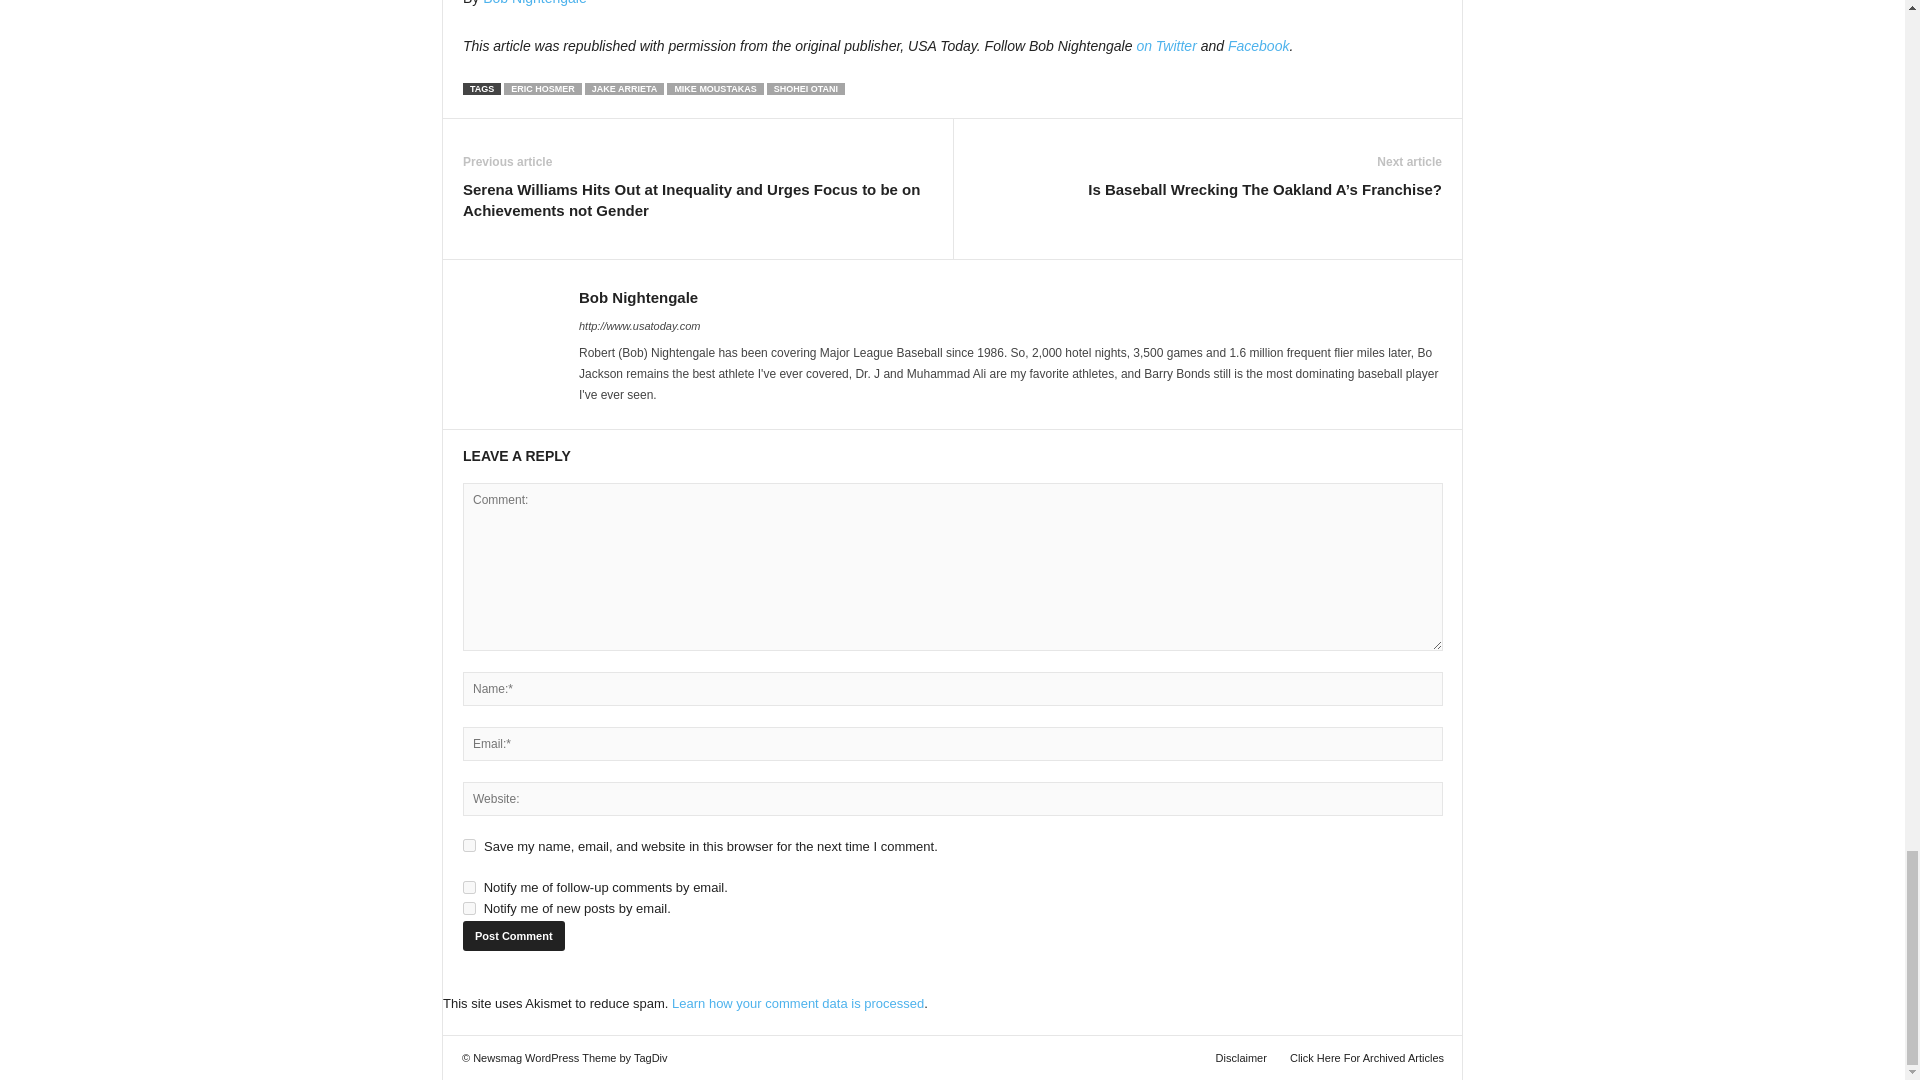 The width and height of the screenshot is (1920, 1080). Describe the element at coordinates (469, 908) in the screenshot. I see `subscribe` at that location.